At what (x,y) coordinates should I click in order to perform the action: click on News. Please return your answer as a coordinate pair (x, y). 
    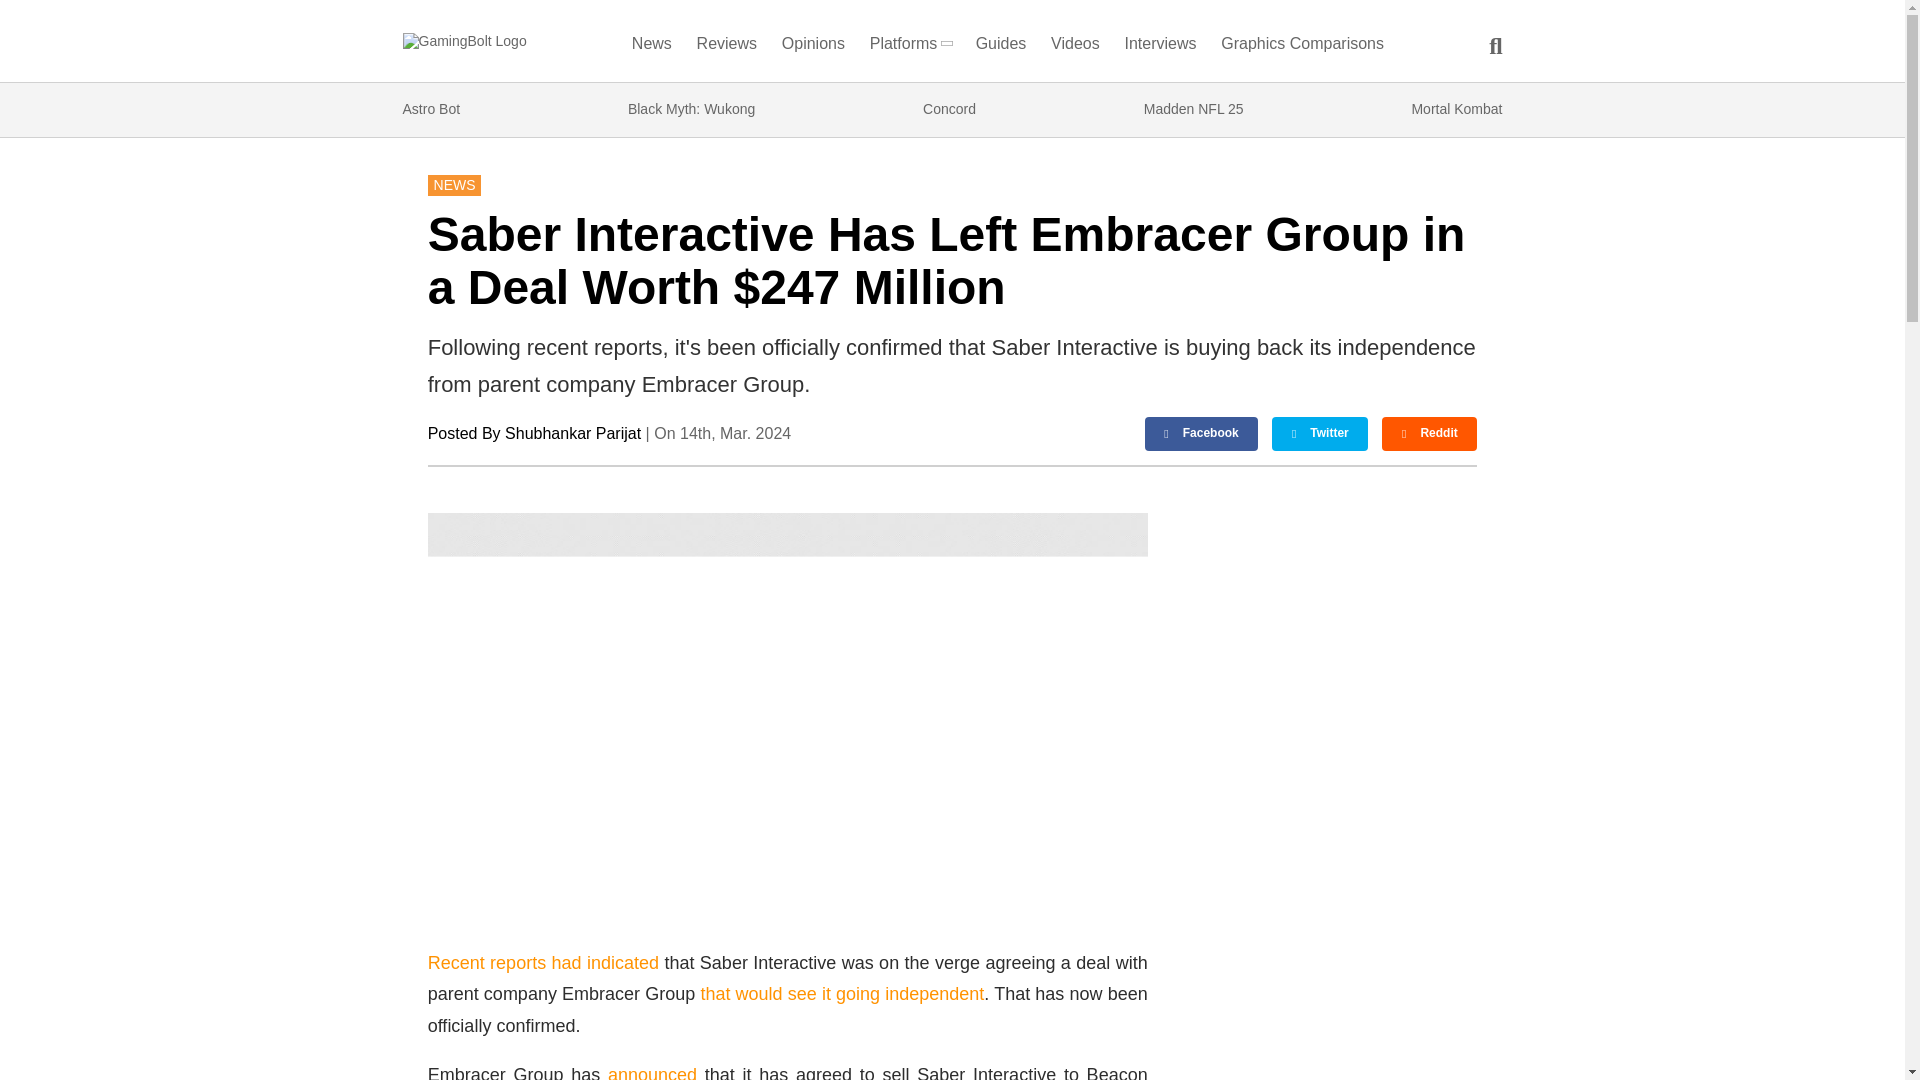
    Looking at the image, I should click on (652, 48).